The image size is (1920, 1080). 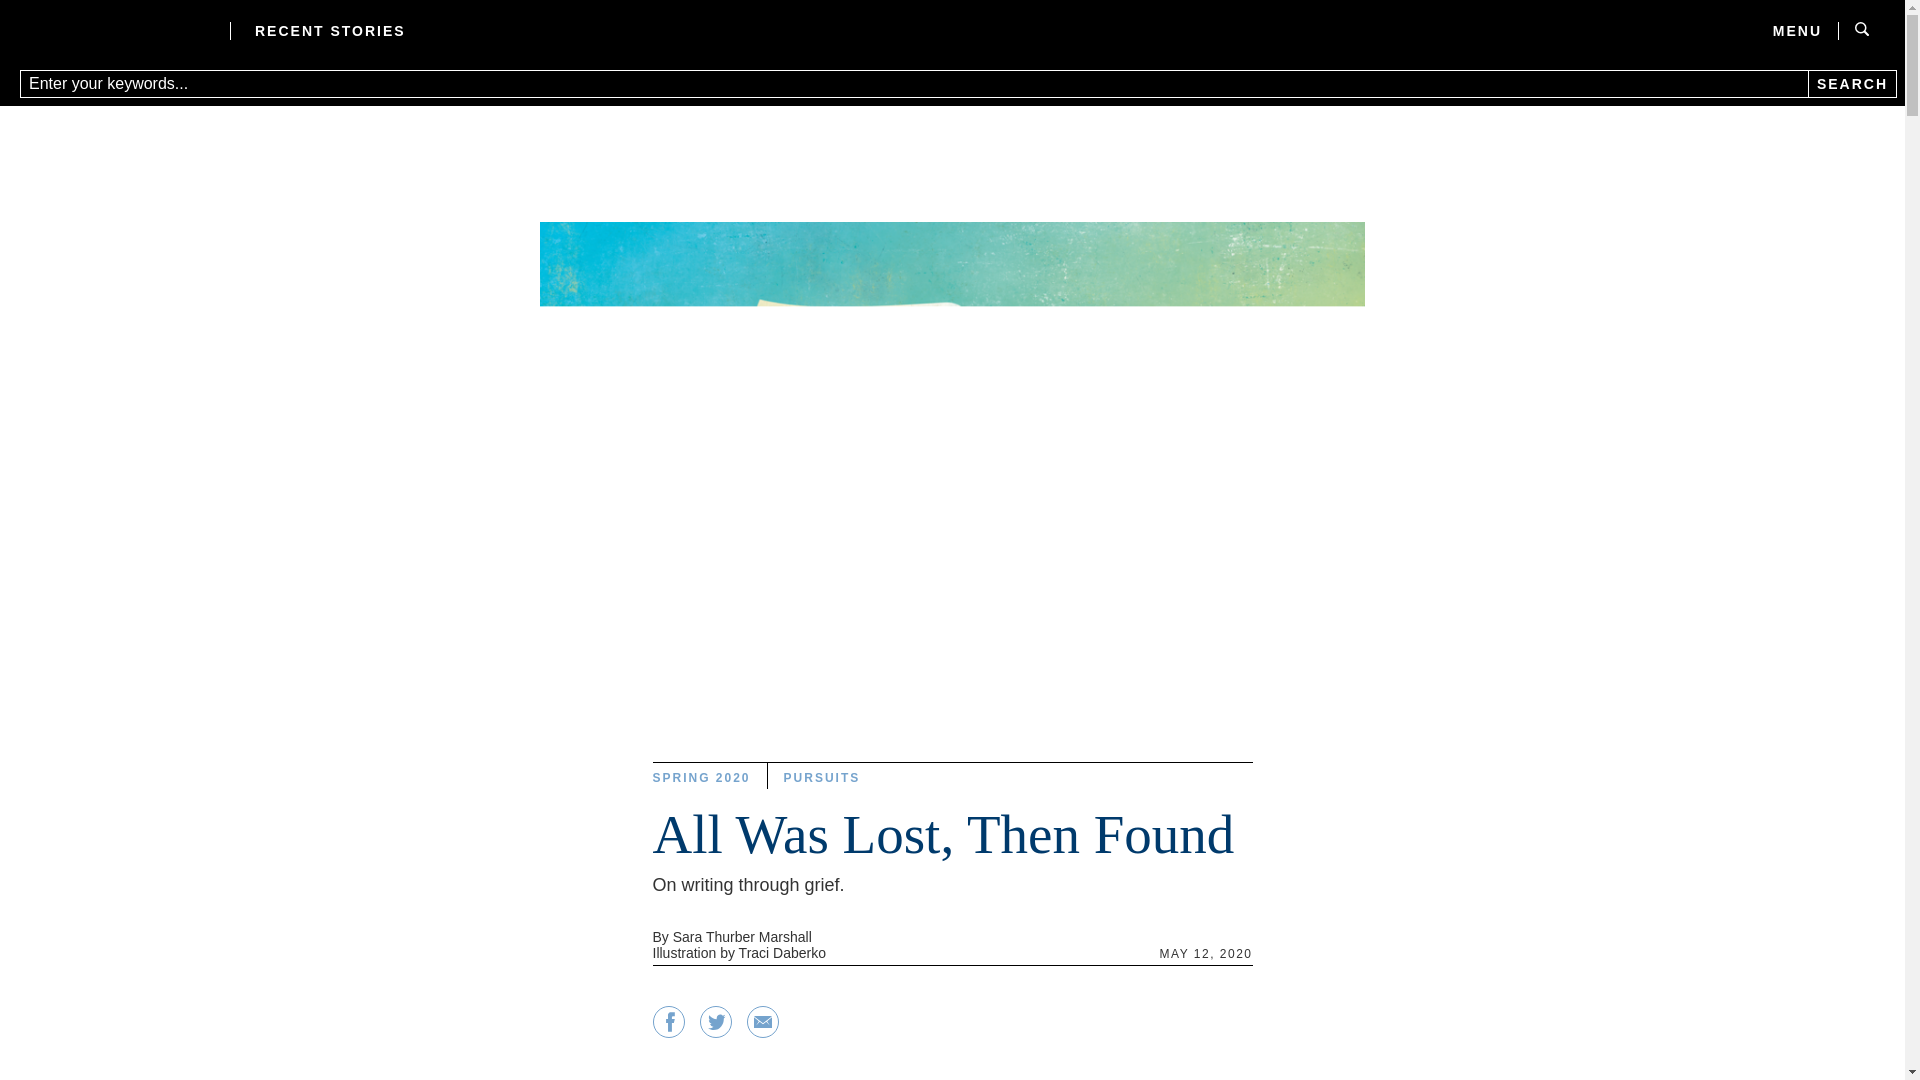 What do you see at coordinates (762, 1032) in the screenshot?
I see `Email icon` at bounding box center [762, 1032].